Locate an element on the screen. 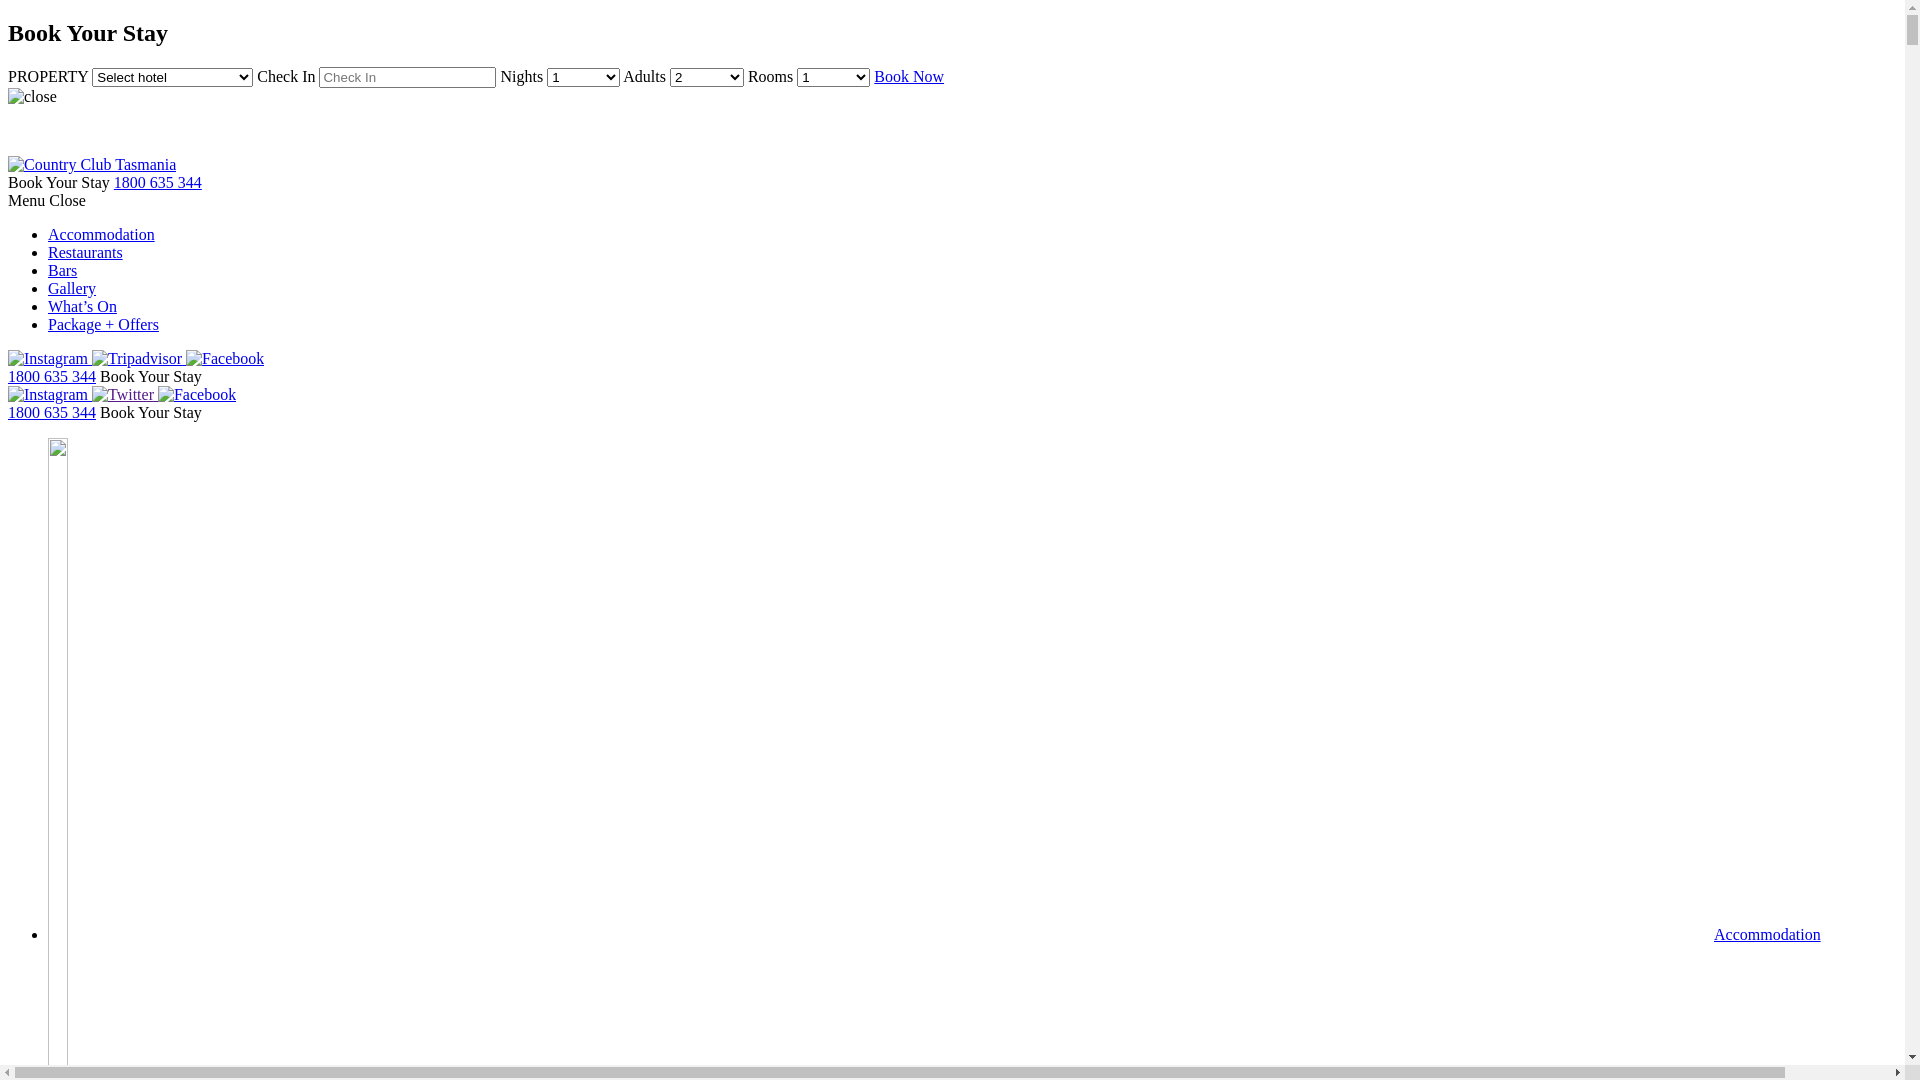 The width and height of the screenshot is (1920, 1080). Menu Close is located at coordinates (47, 200).